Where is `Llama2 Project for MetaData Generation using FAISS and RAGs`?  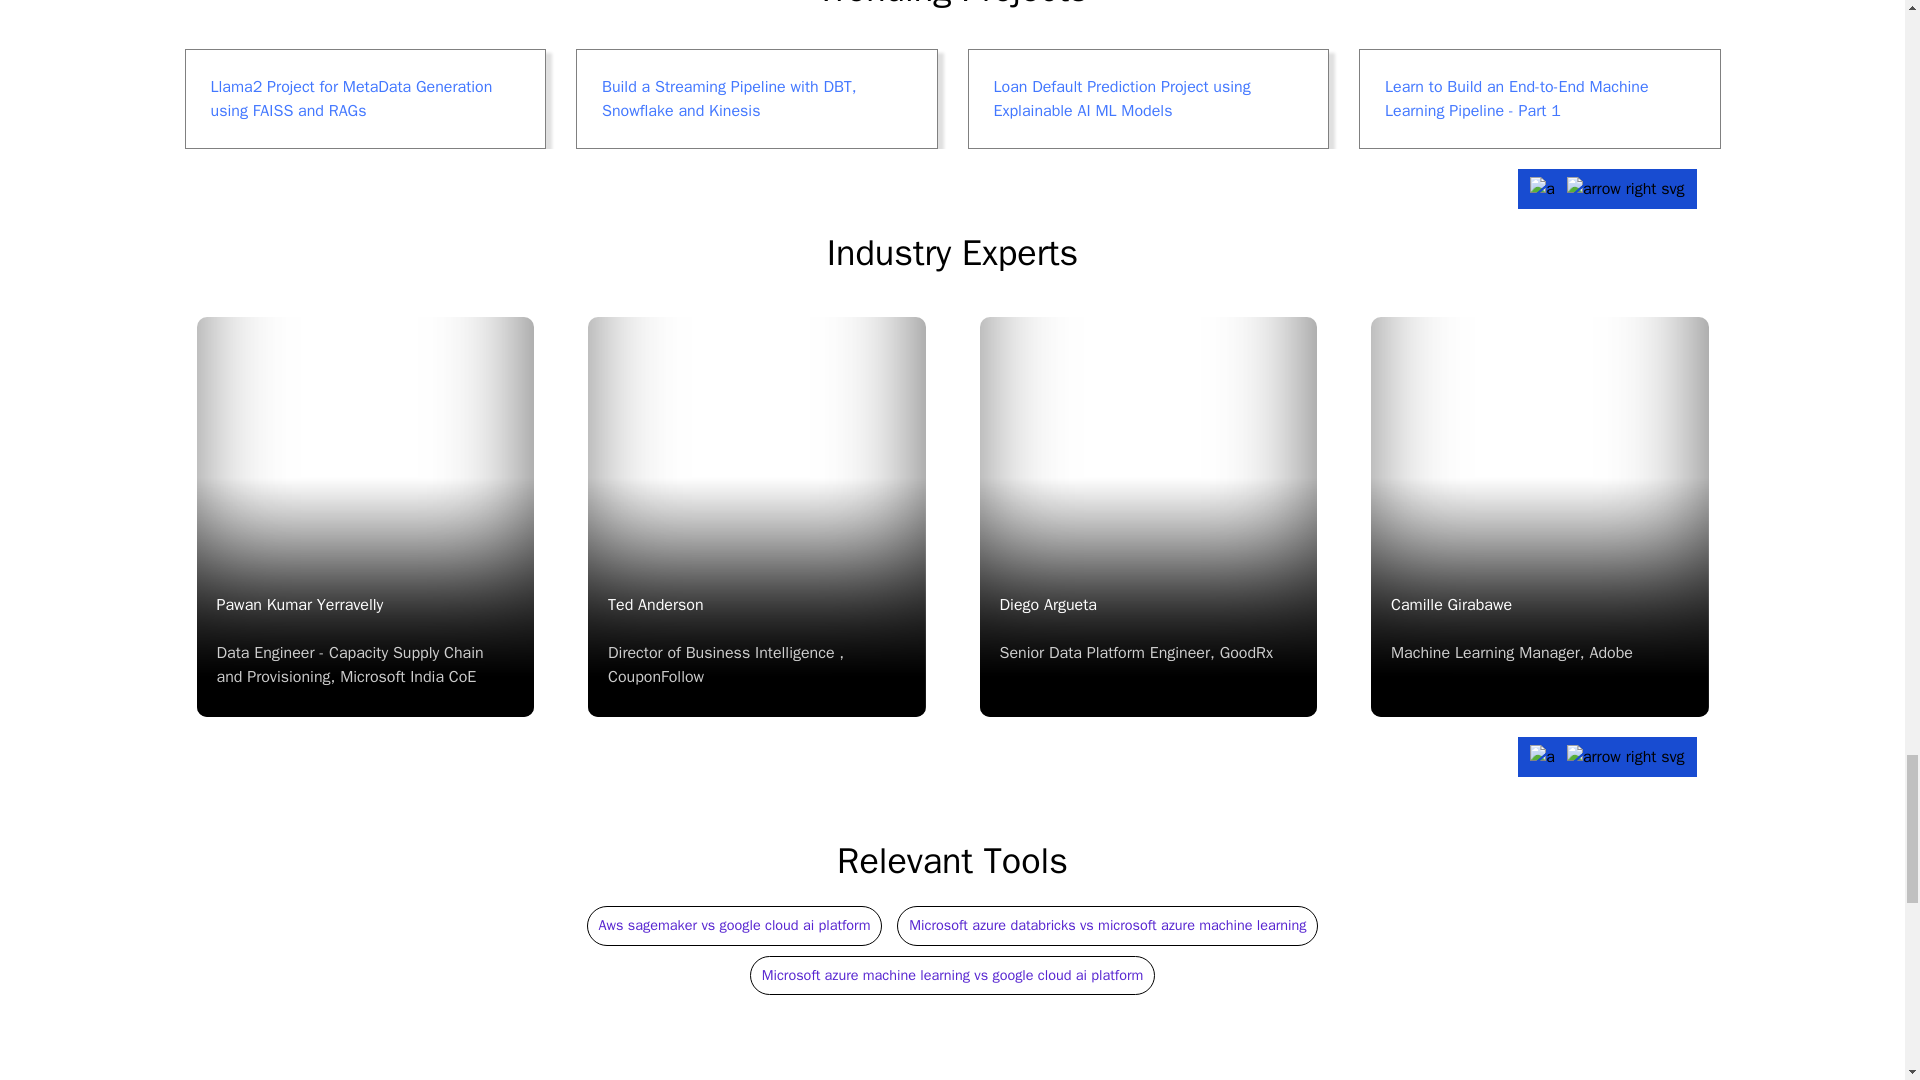 Llama2 Project for MetaData Generation using FAISS and RAGs is located at coordinates (364, 98).